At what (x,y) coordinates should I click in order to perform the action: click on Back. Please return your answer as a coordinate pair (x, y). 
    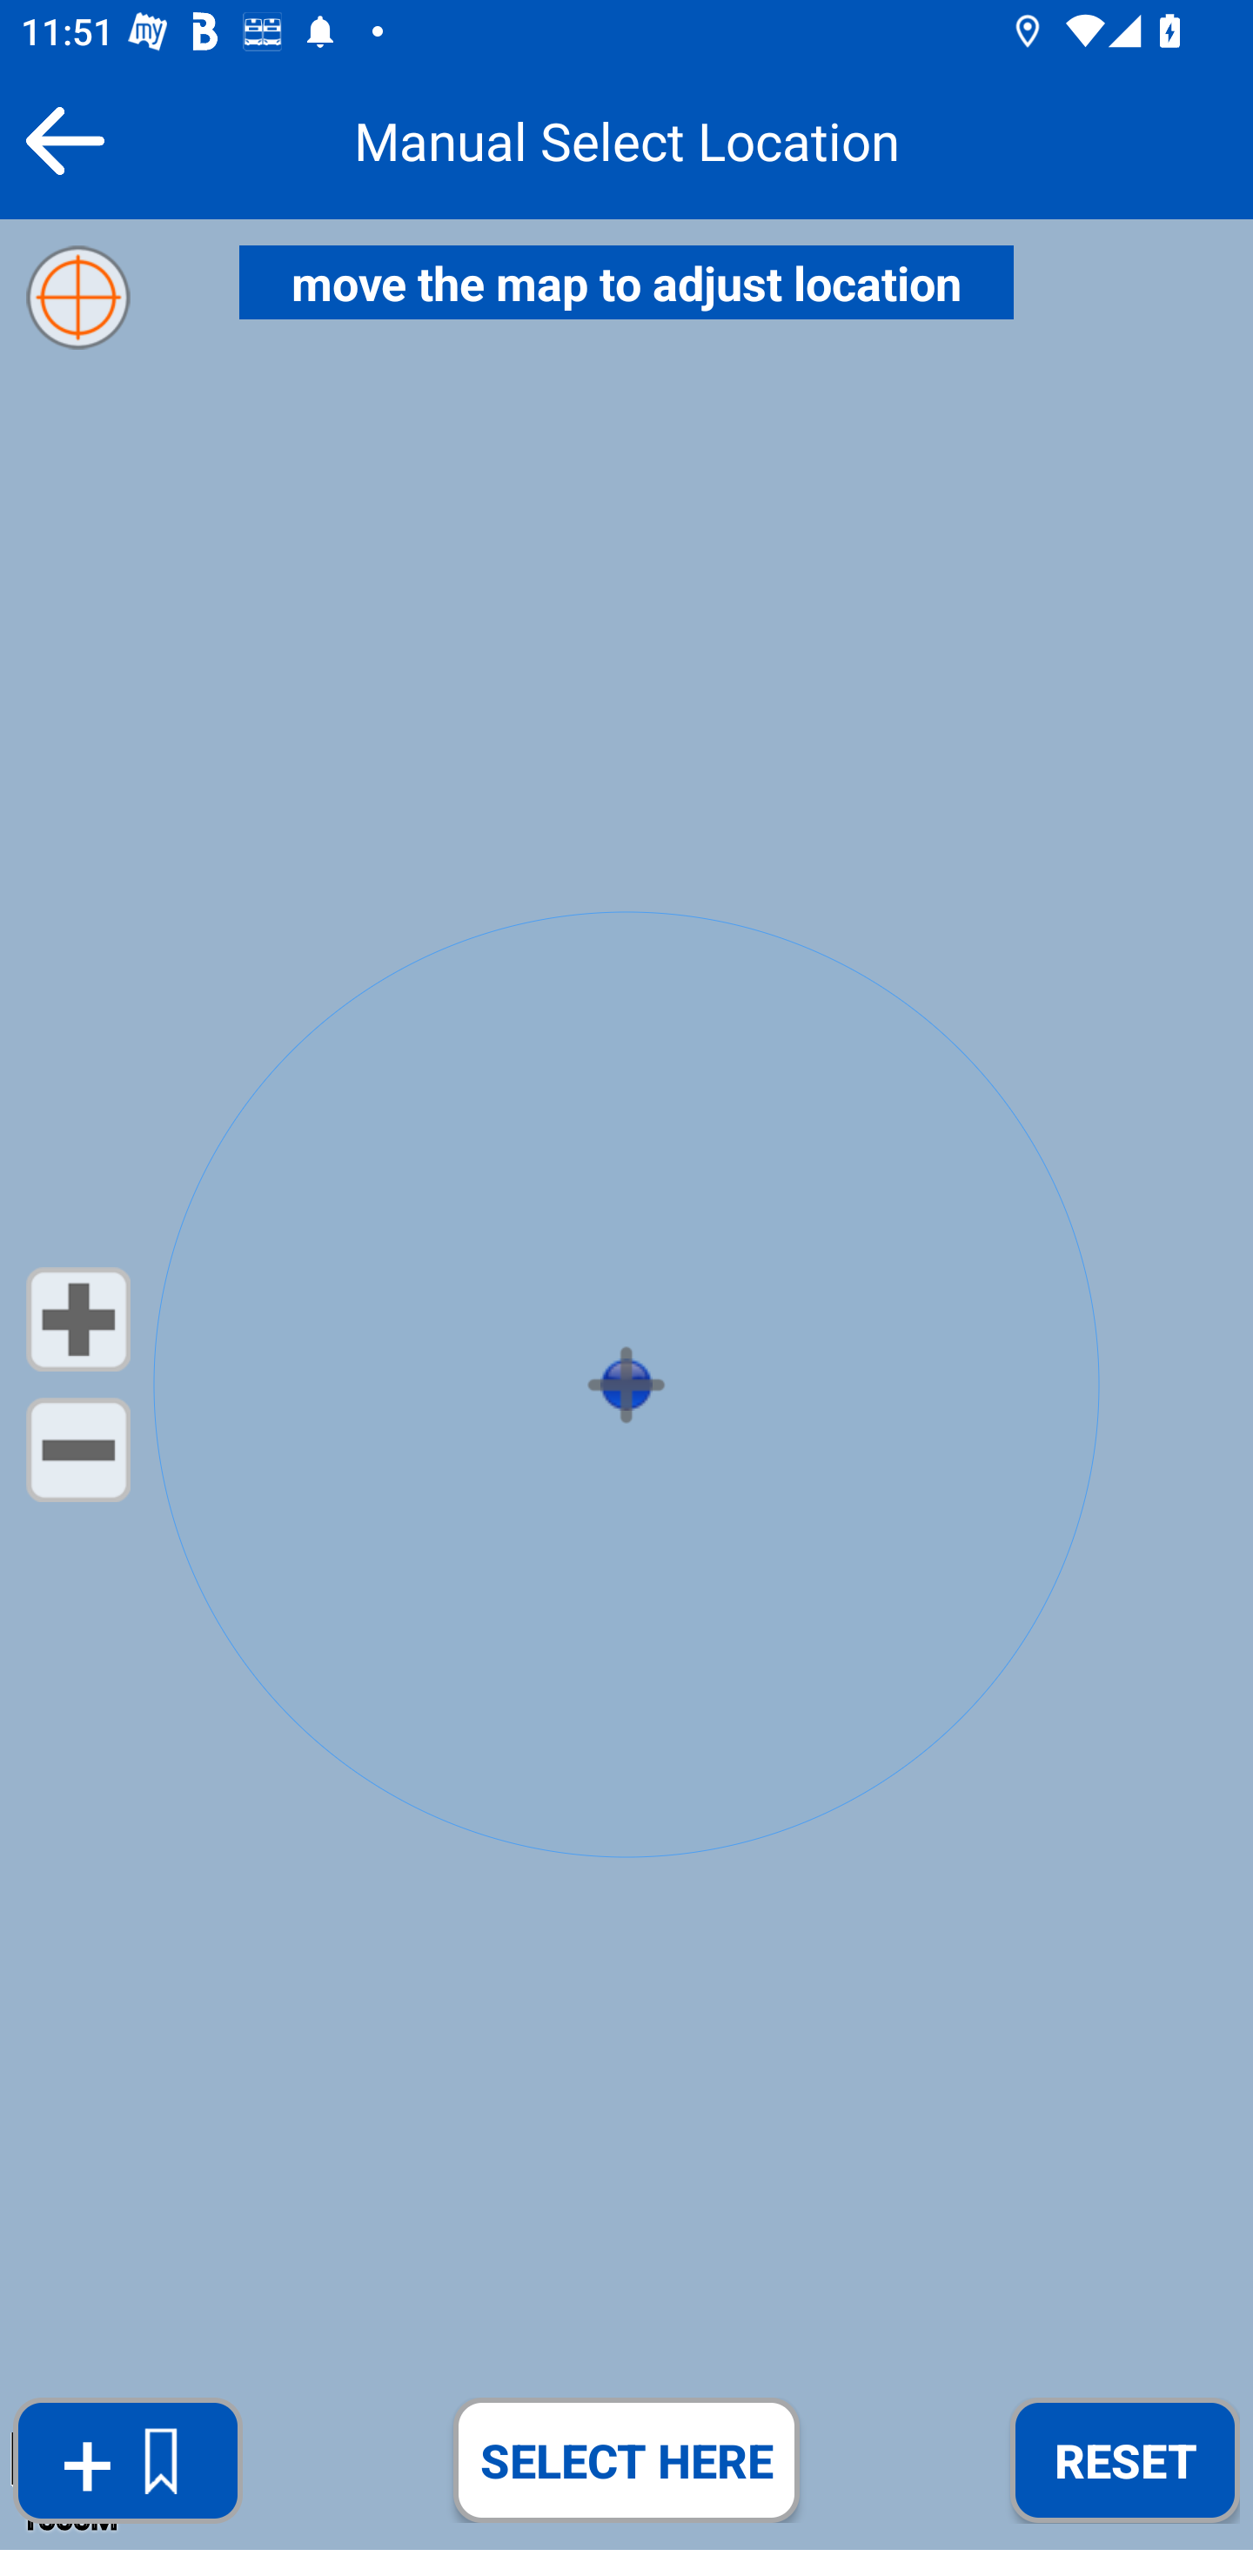
    Looking at the image, I should click on (64, 140).